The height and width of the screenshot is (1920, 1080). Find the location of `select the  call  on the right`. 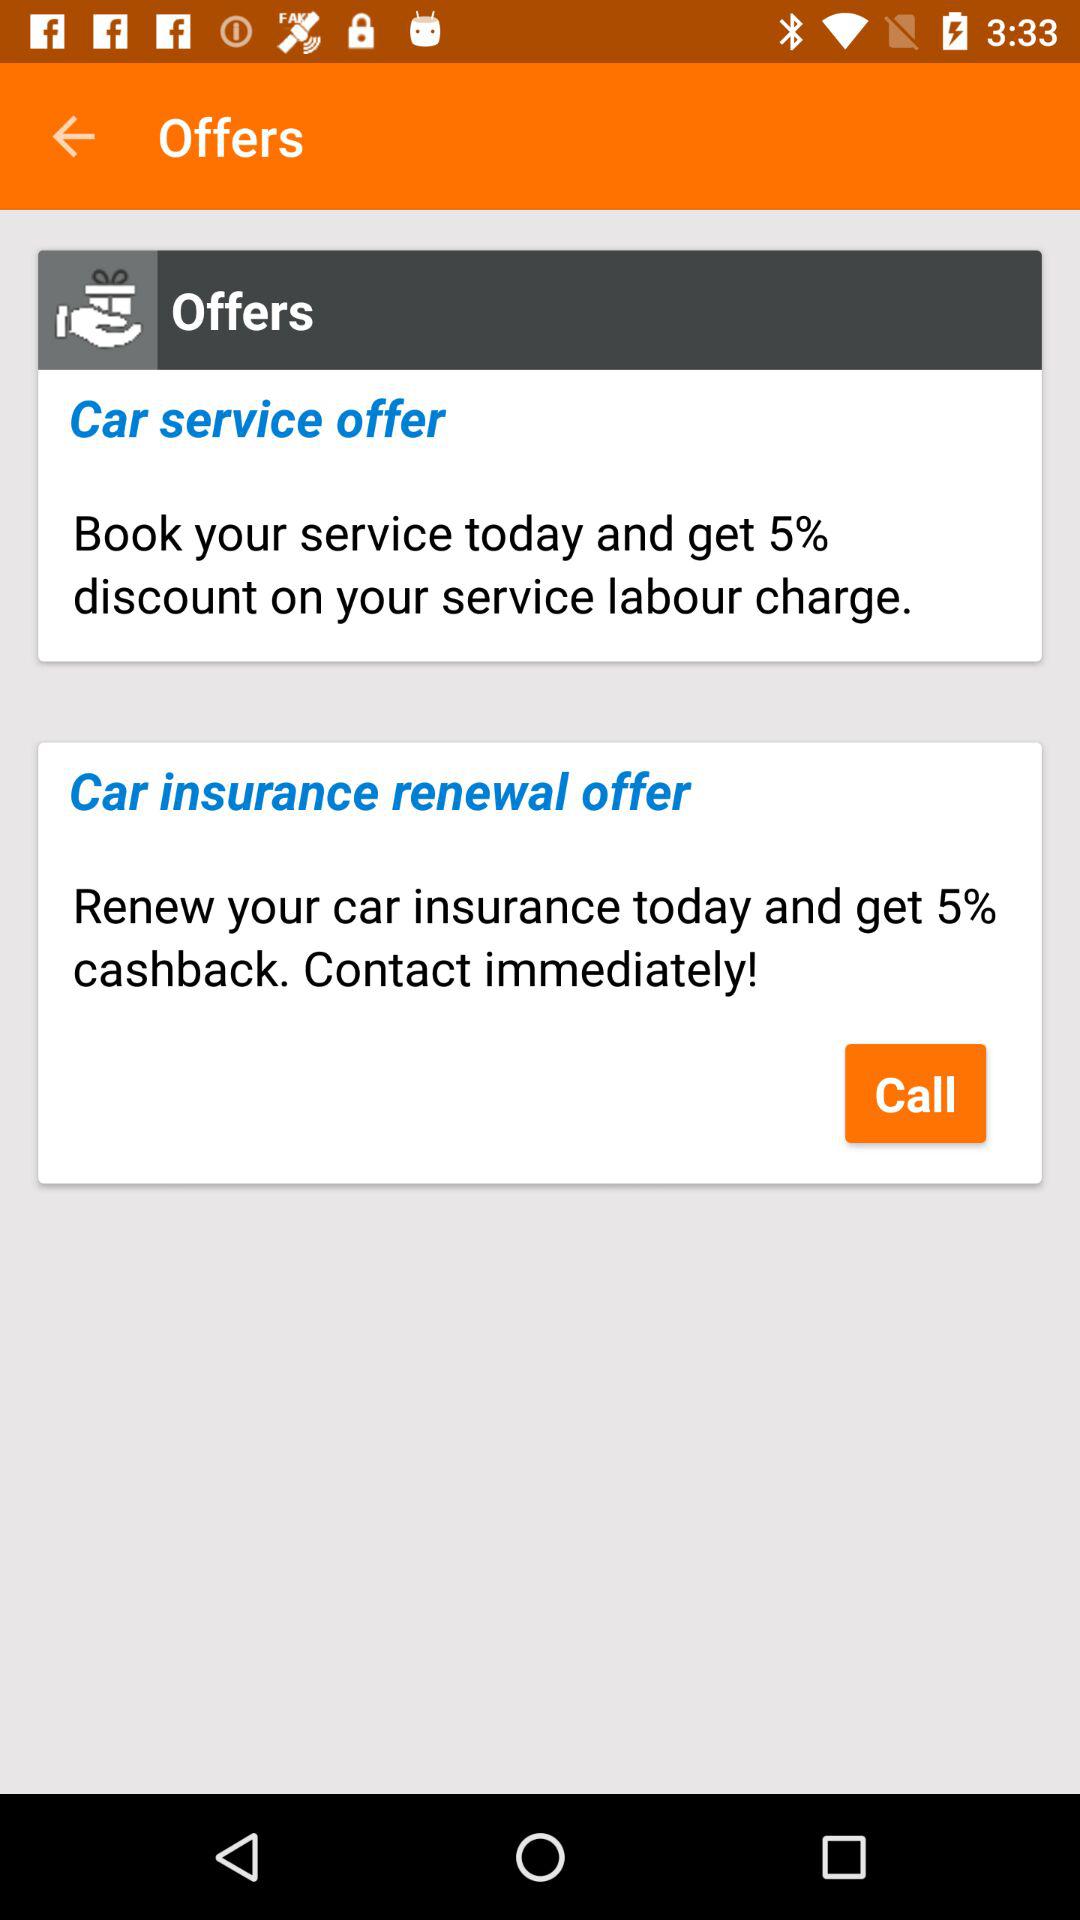

select the  call  on the right is located at coordinates (916, 1092).